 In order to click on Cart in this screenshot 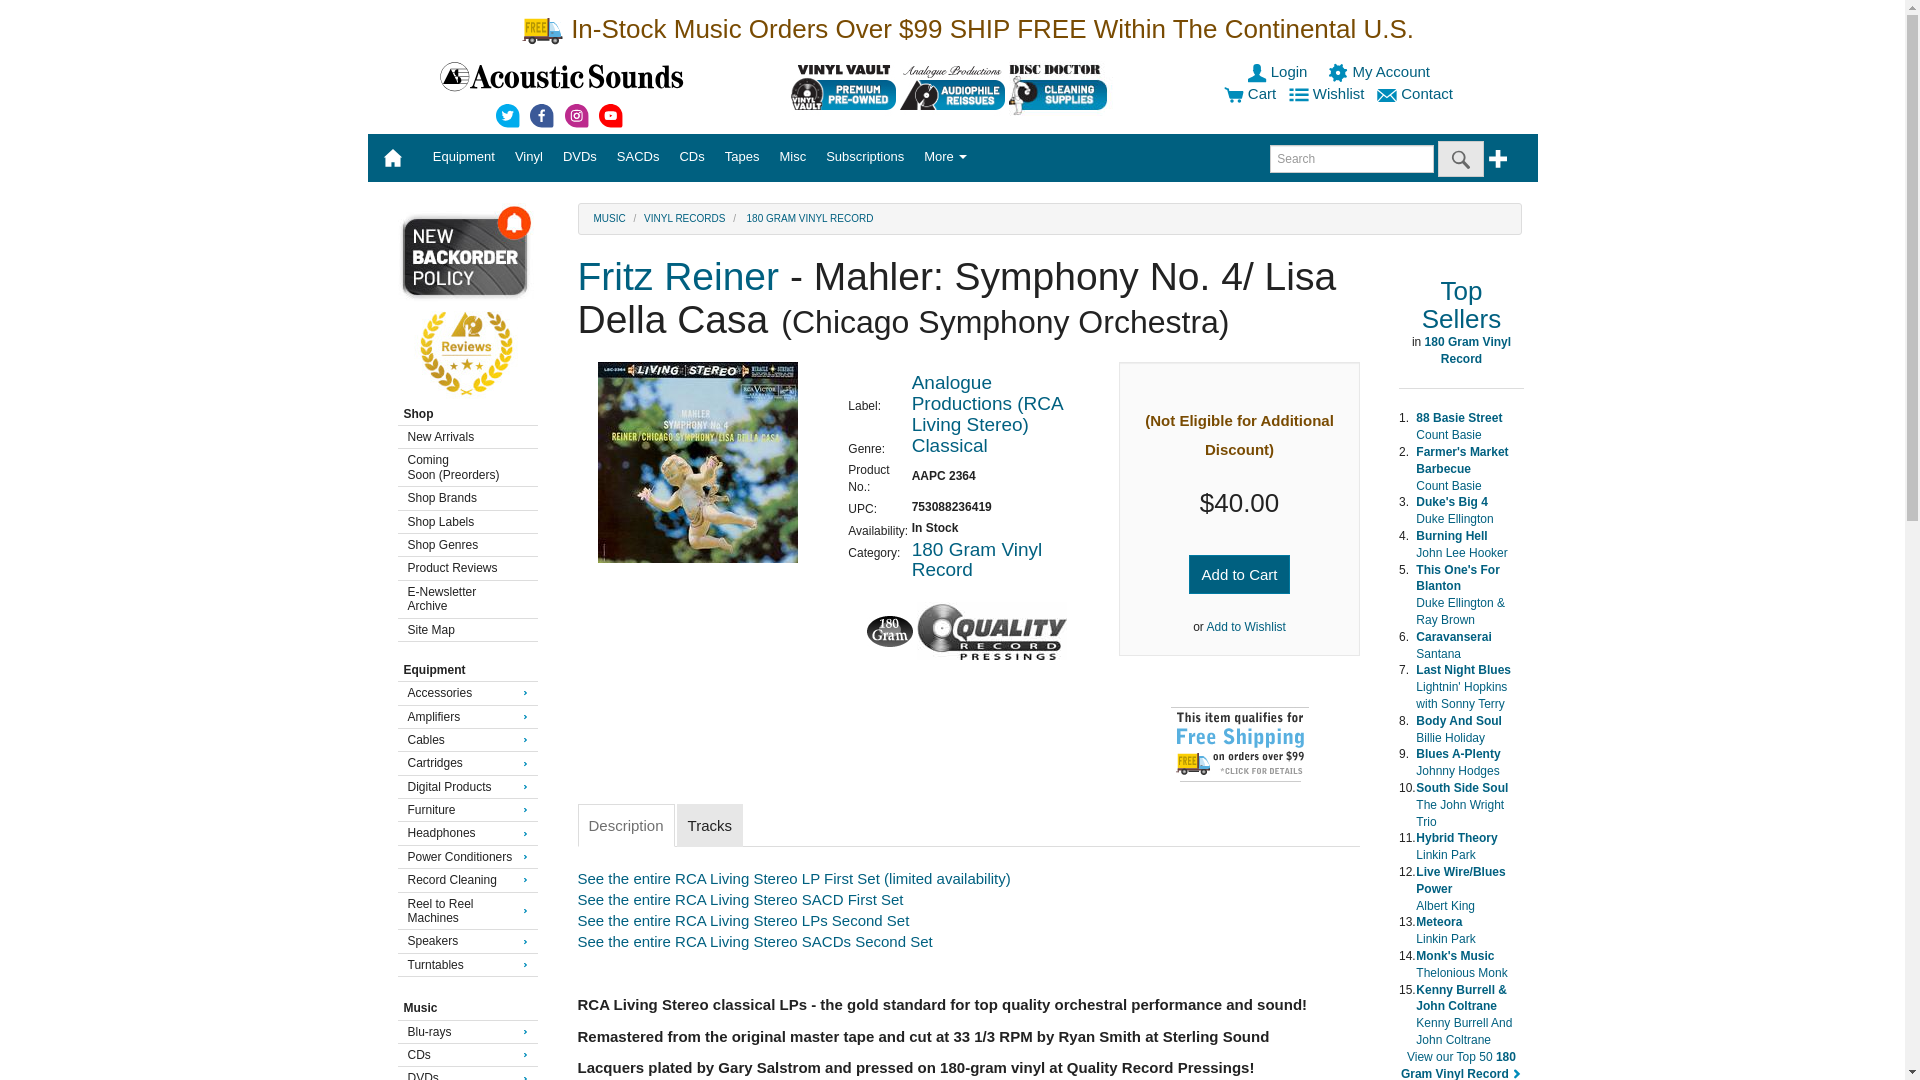, I will do `click(1250, 93)`.